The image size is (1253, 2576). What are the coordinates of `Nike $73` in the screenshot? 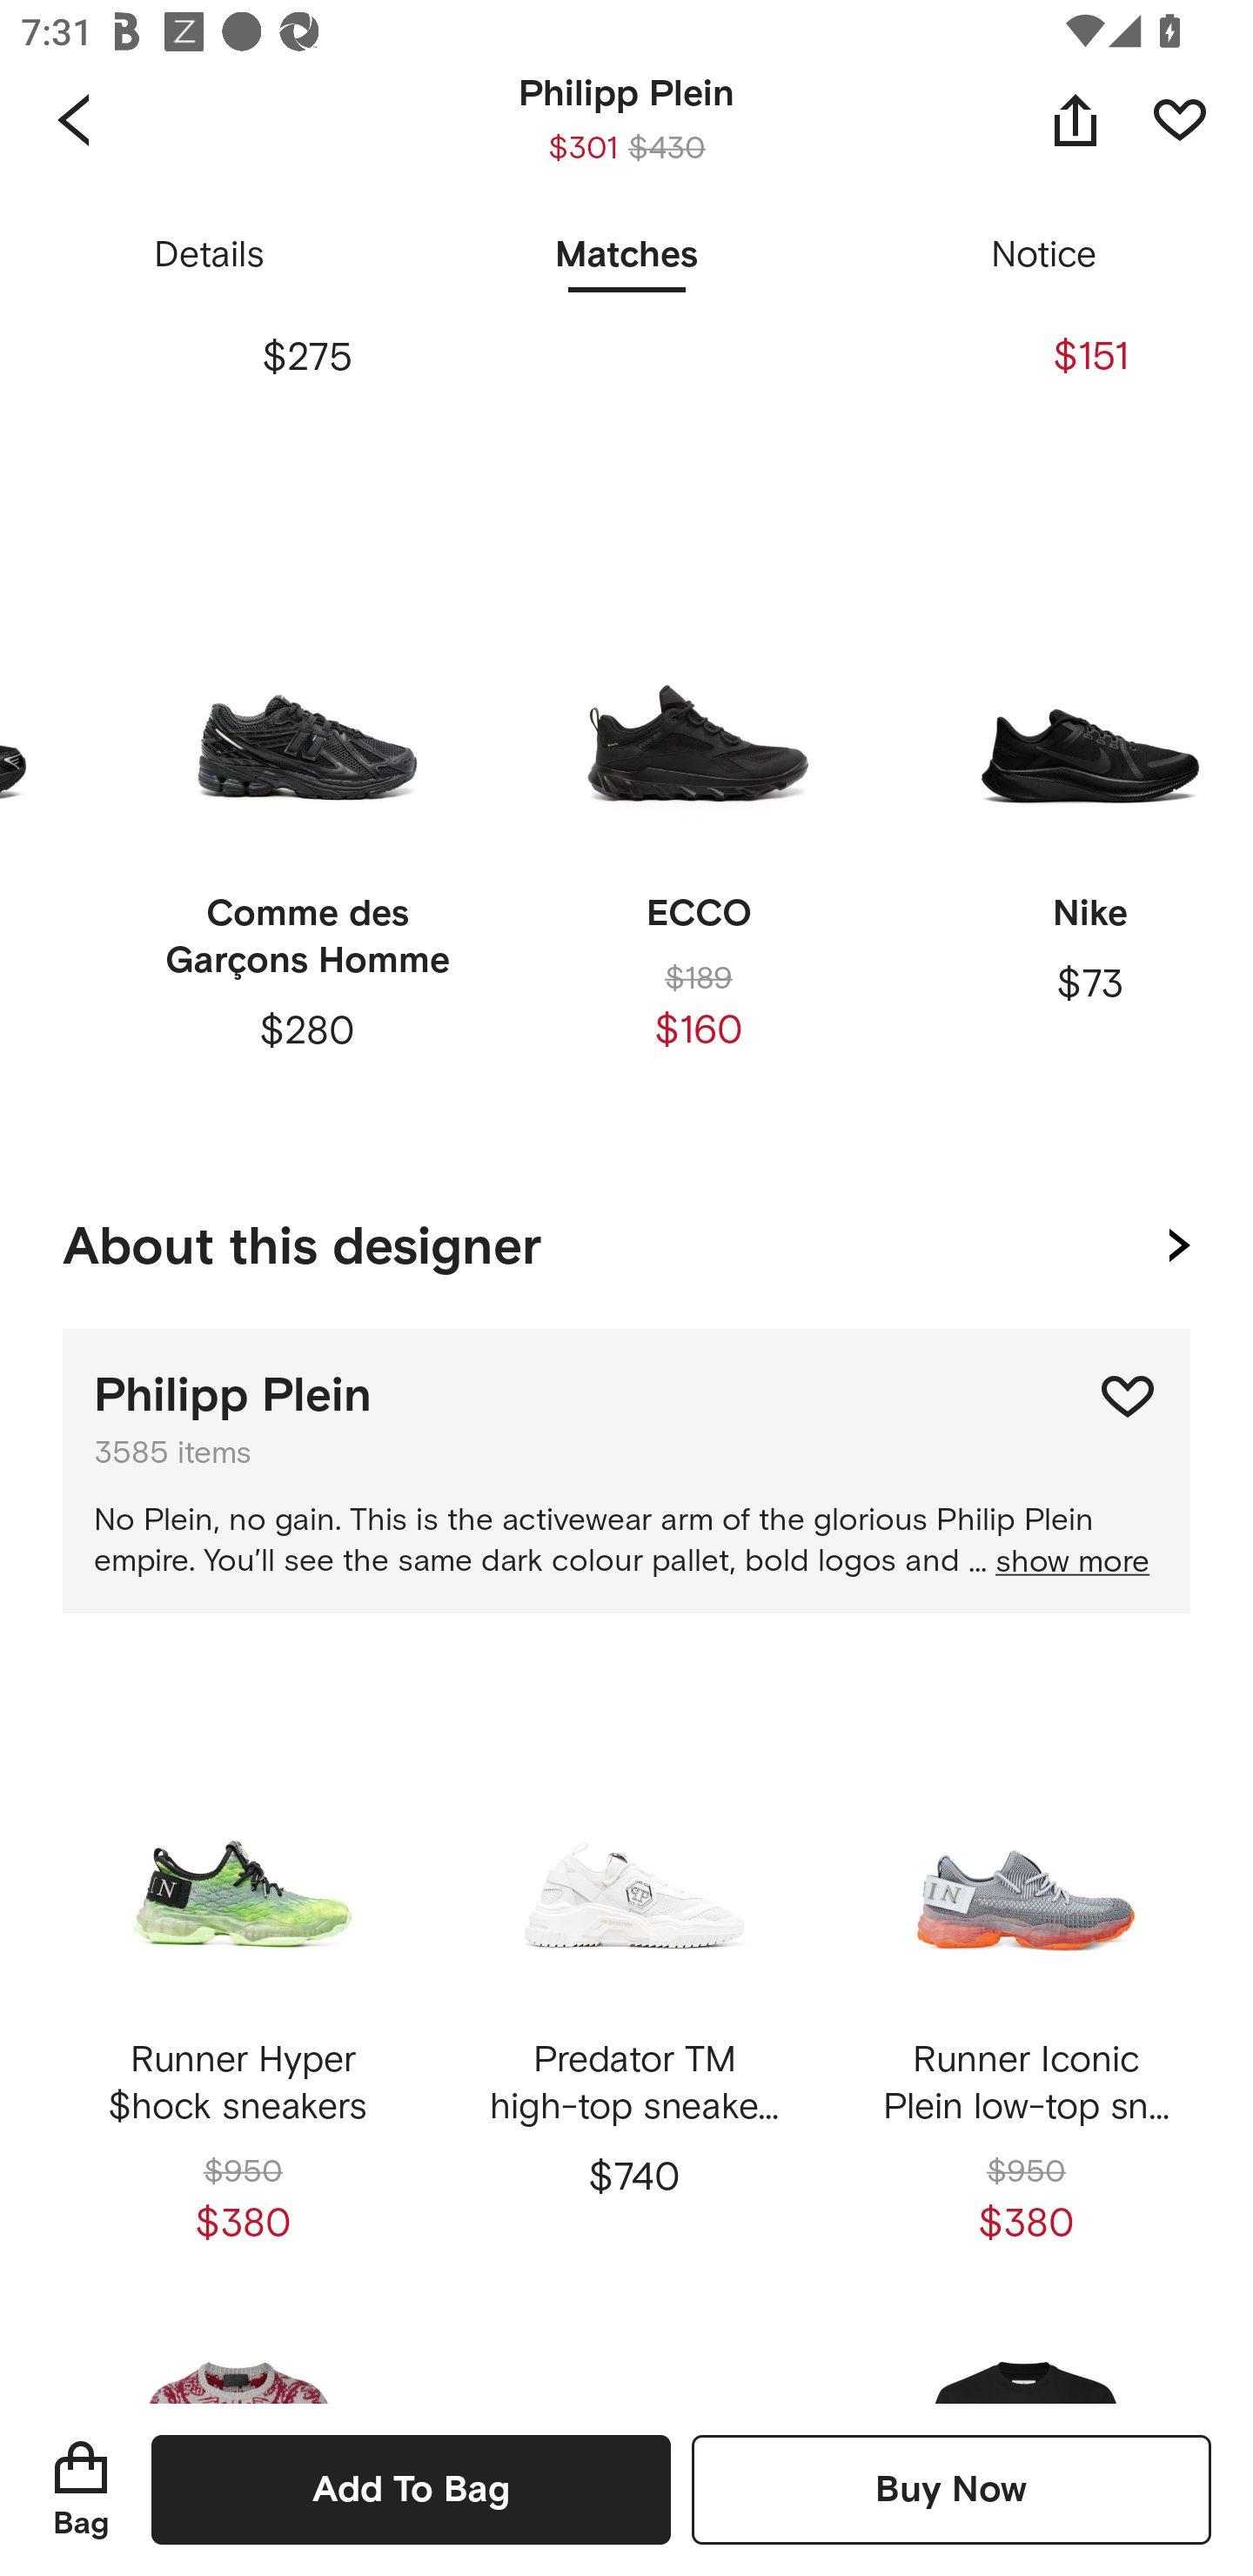 It's located at (1081, 830).